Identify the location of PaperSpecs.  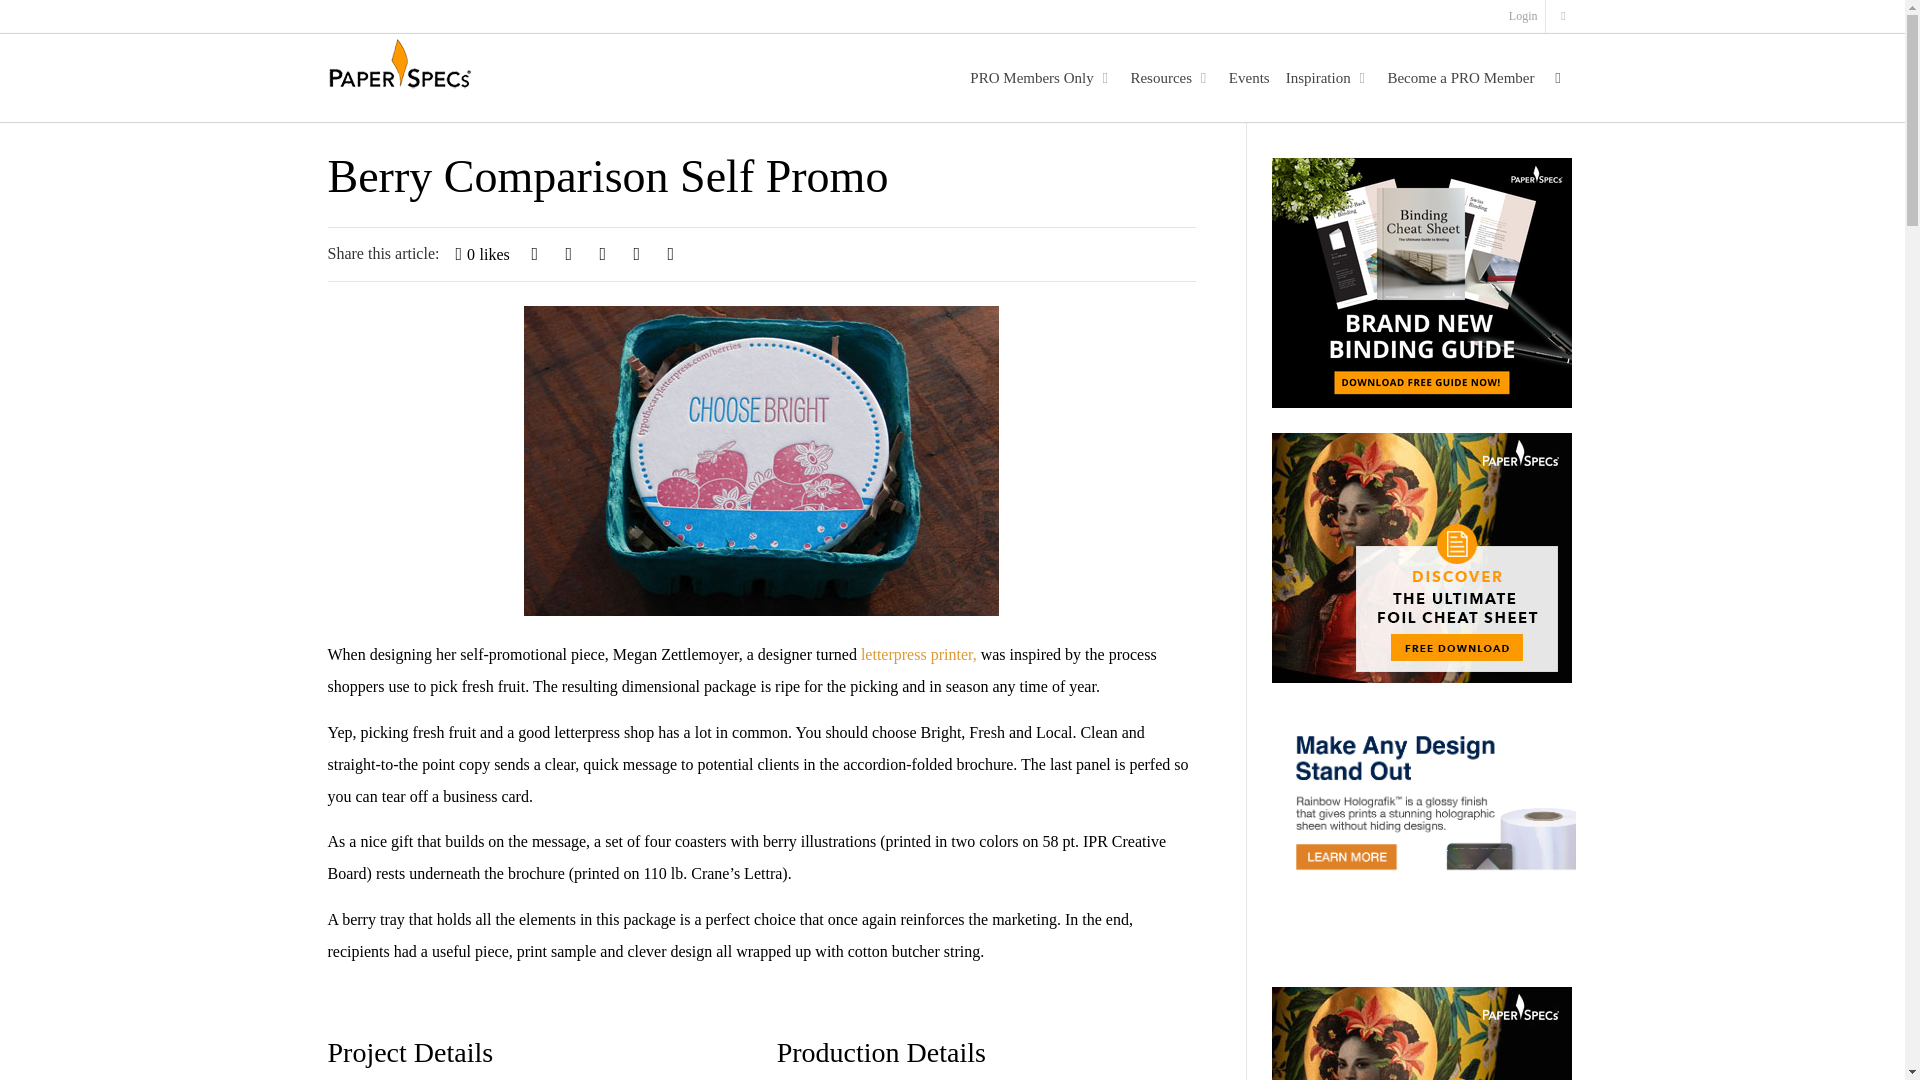
(399, 66).